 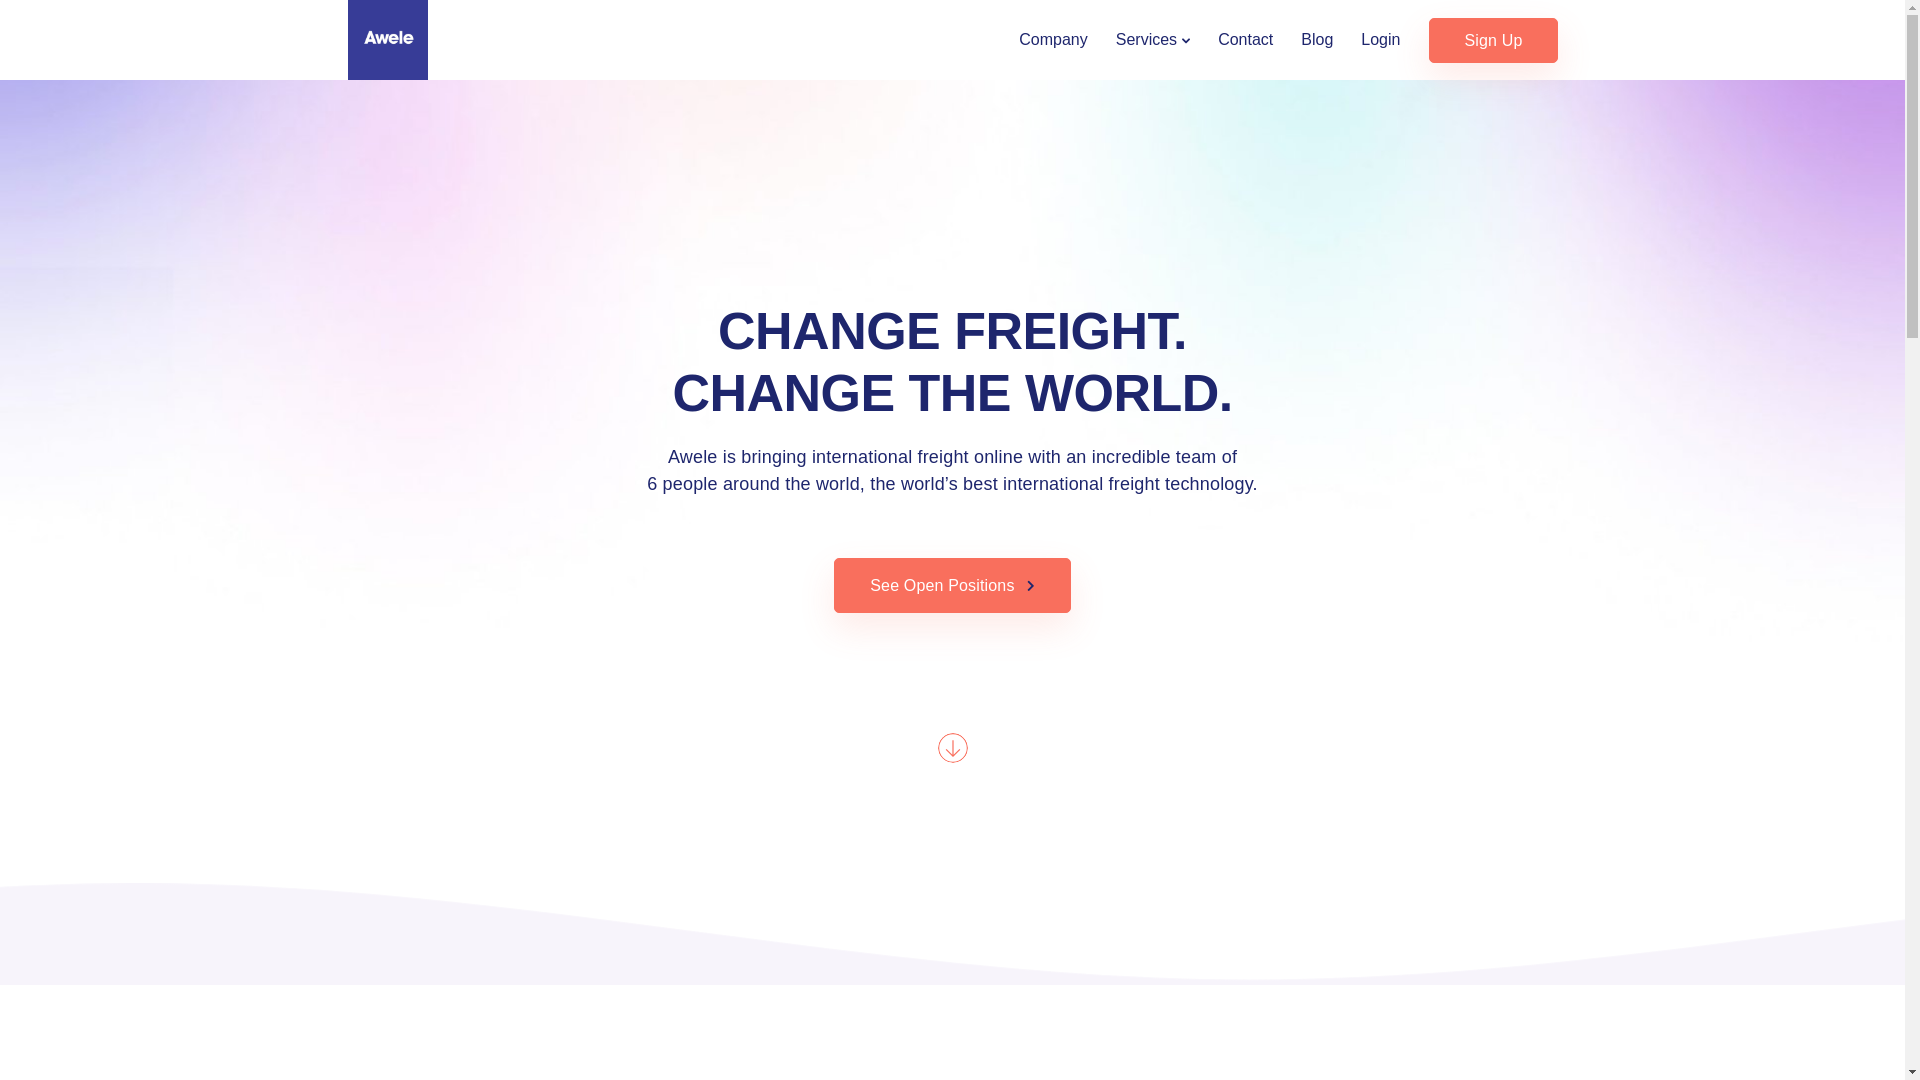 I want to click on See Open Positions, so click(x=952, y=585).